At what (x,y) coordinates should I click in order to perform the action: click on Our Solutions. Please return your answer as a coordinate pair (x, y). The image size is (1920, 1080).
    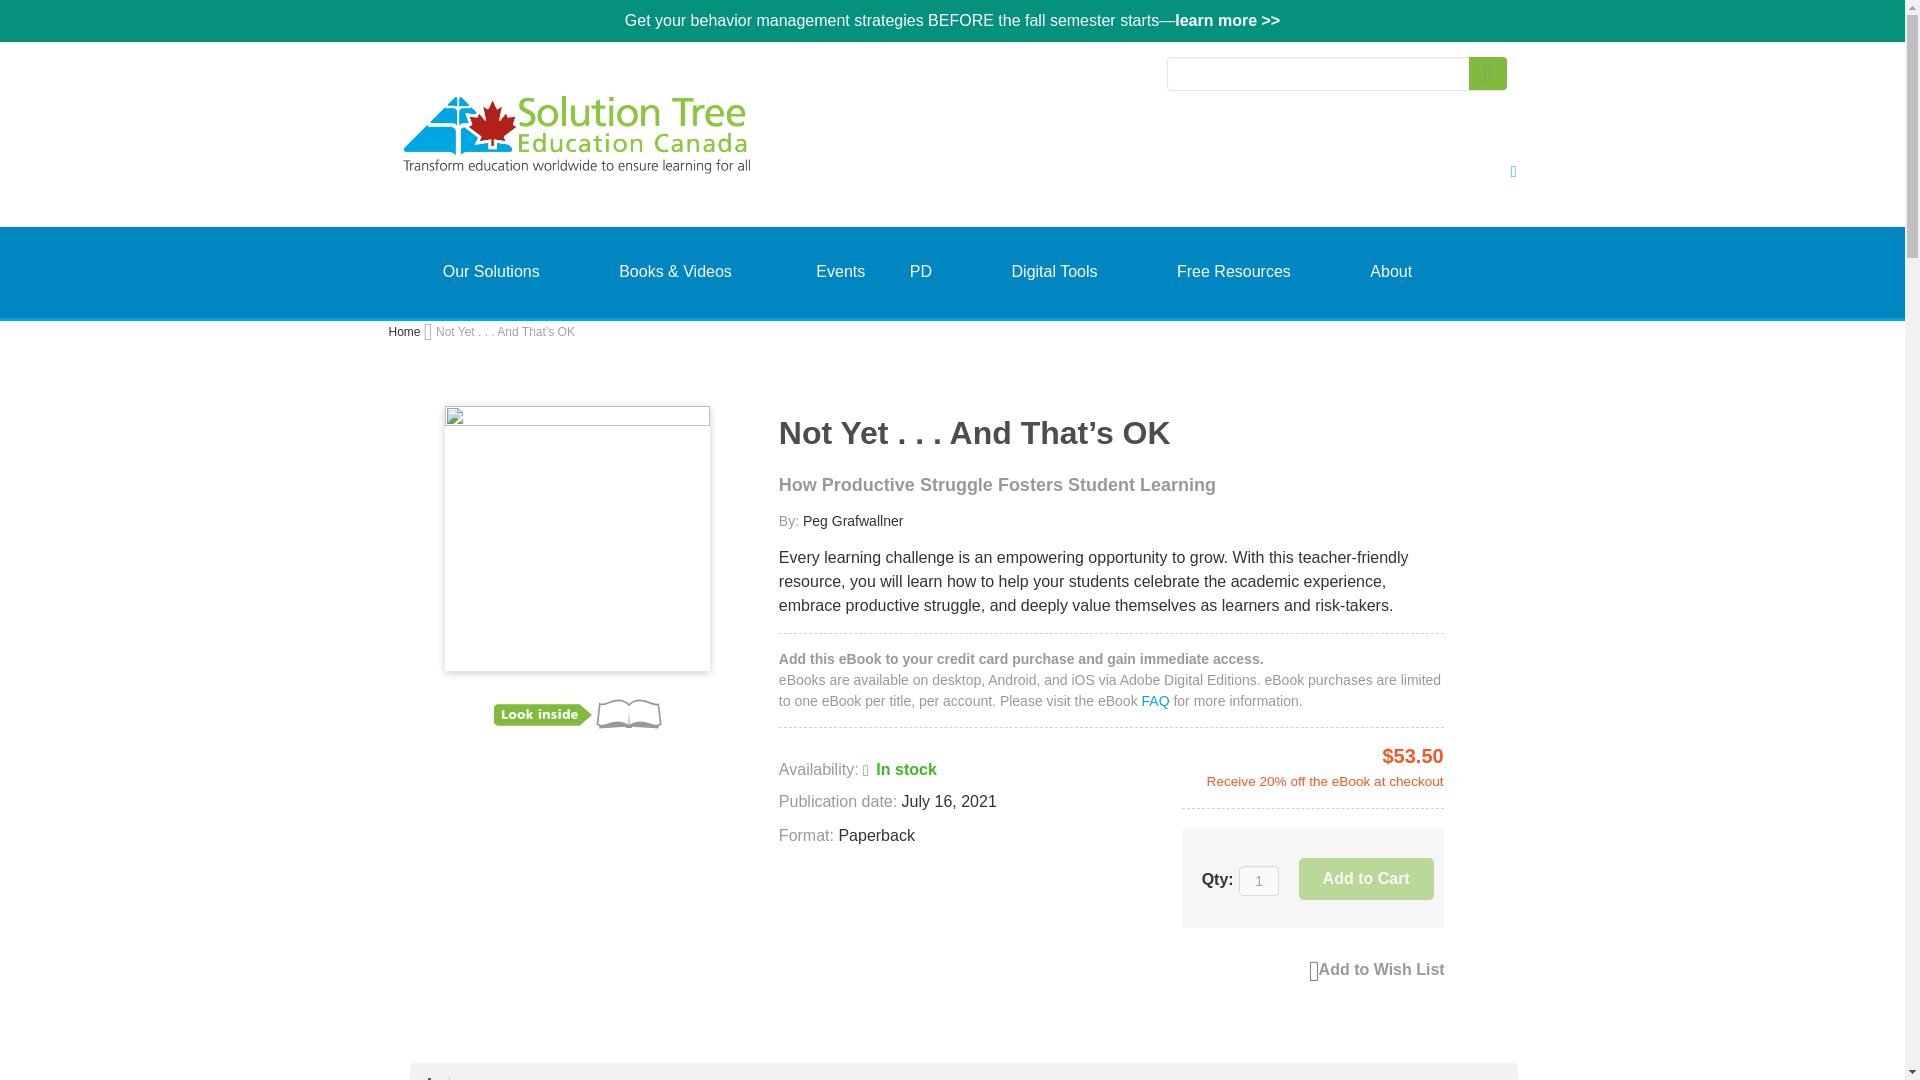
    Looking at the image, I should click on (491, 272).